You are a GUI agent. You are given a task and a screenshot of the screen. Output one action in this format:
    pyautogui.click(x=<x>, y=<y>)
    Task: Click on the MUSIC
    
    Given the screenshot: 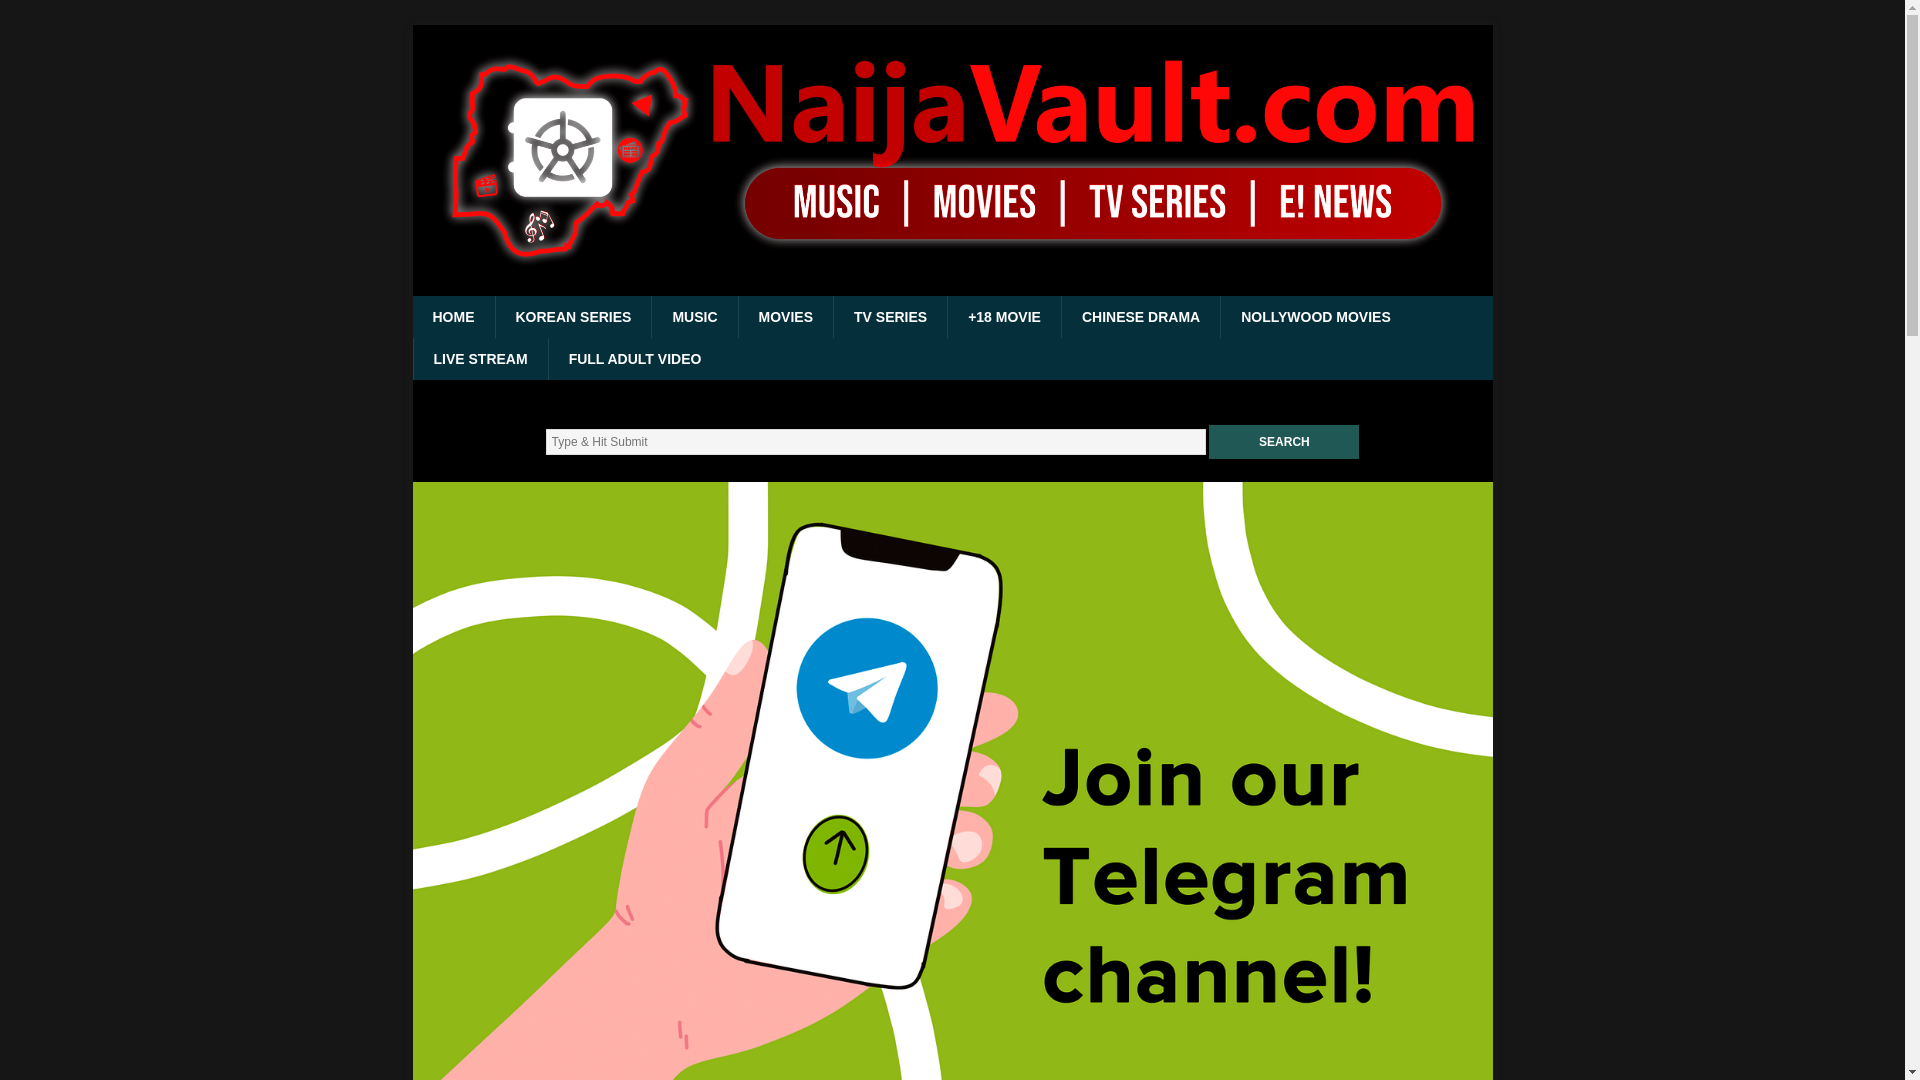 What is the action you would take?
    pyautogui.click(x=694, y=316)
    